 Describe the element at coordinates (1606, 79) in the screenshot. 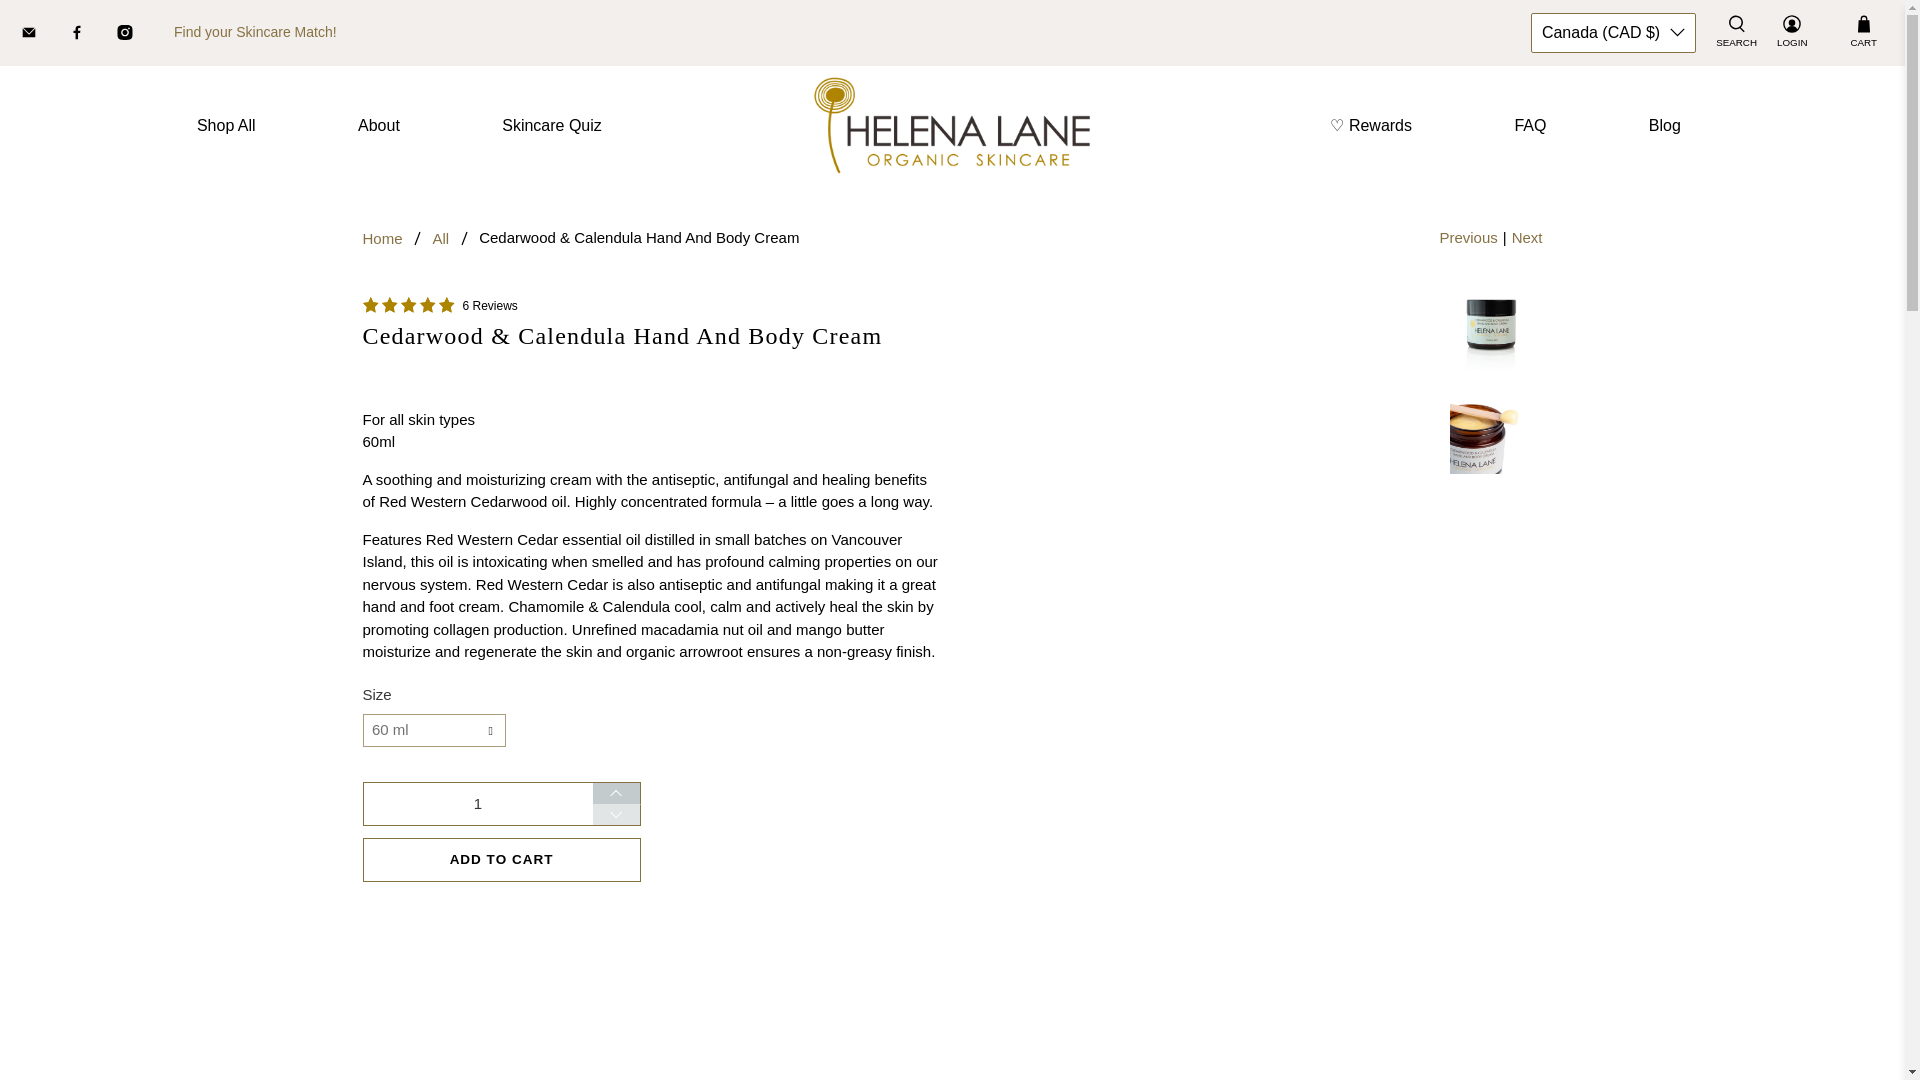

I see `AU` at that location.